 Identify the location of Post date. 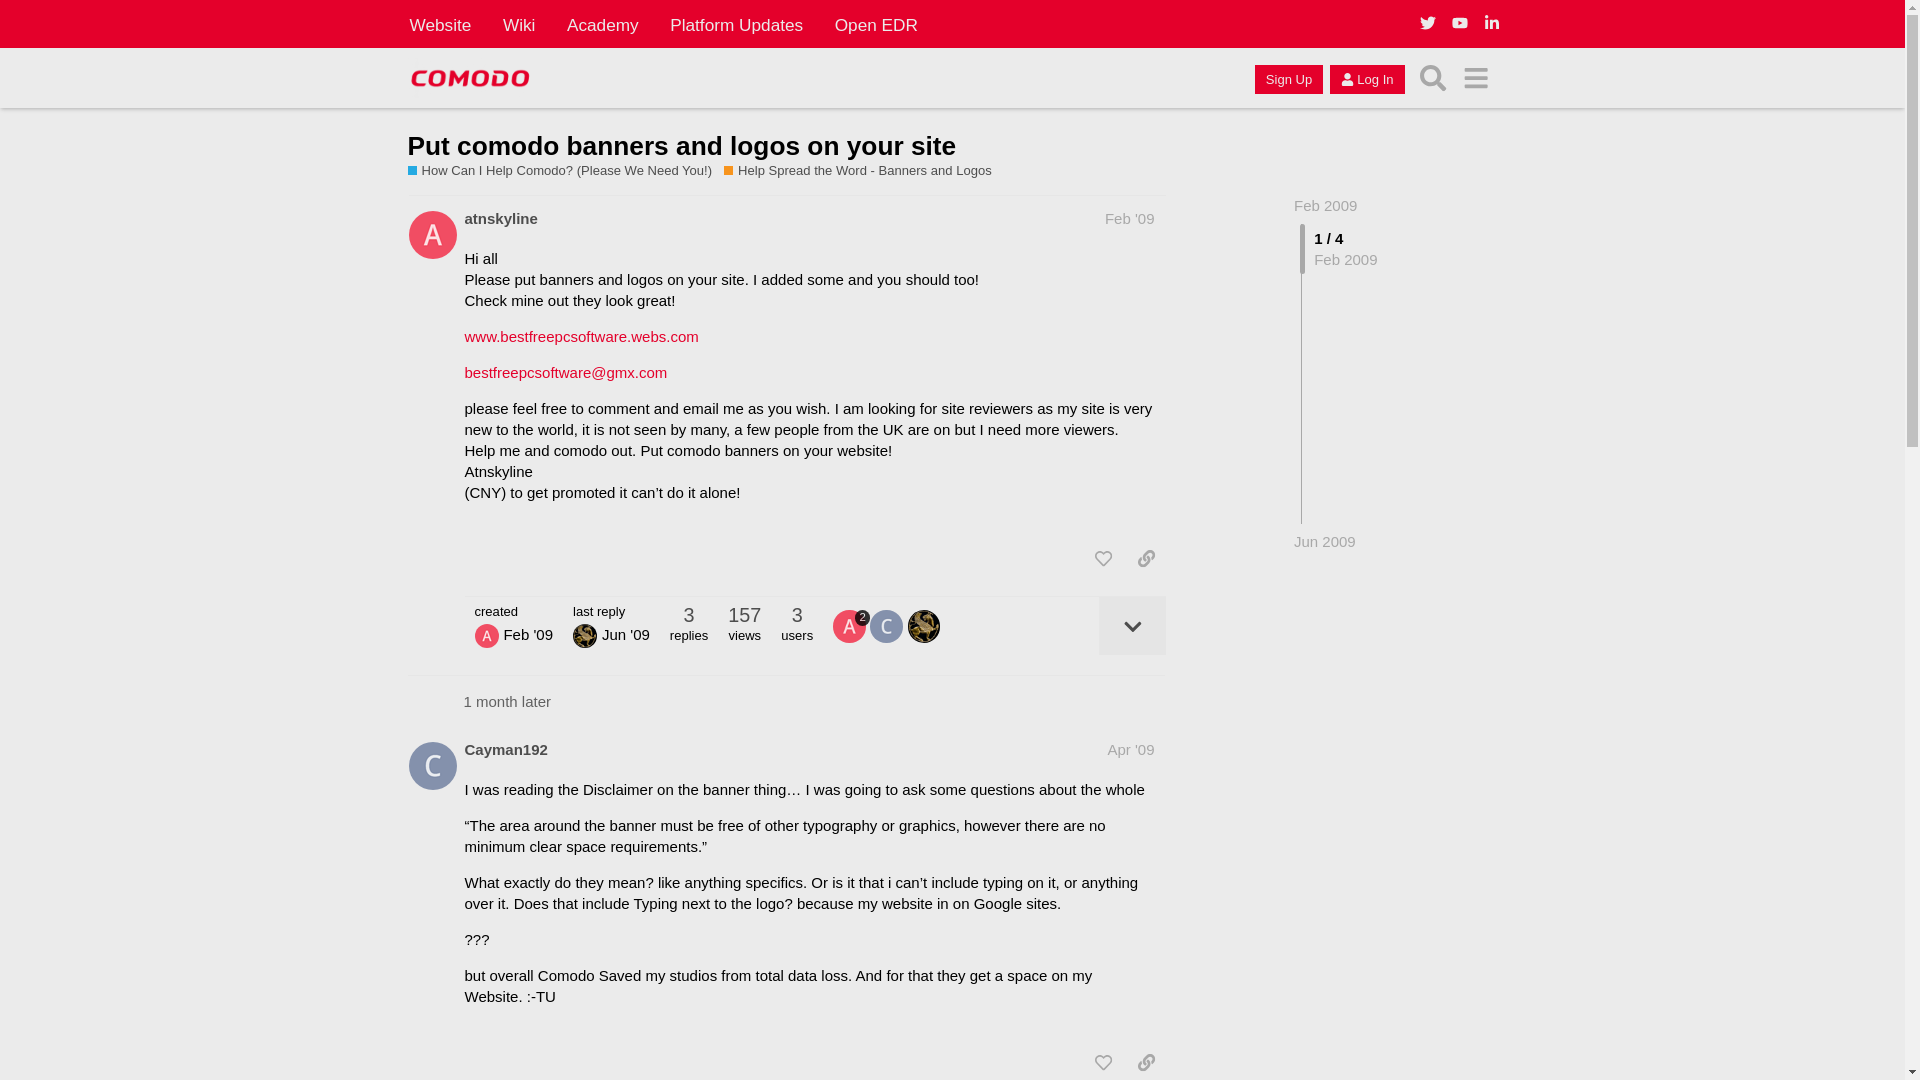
(1130, 218).